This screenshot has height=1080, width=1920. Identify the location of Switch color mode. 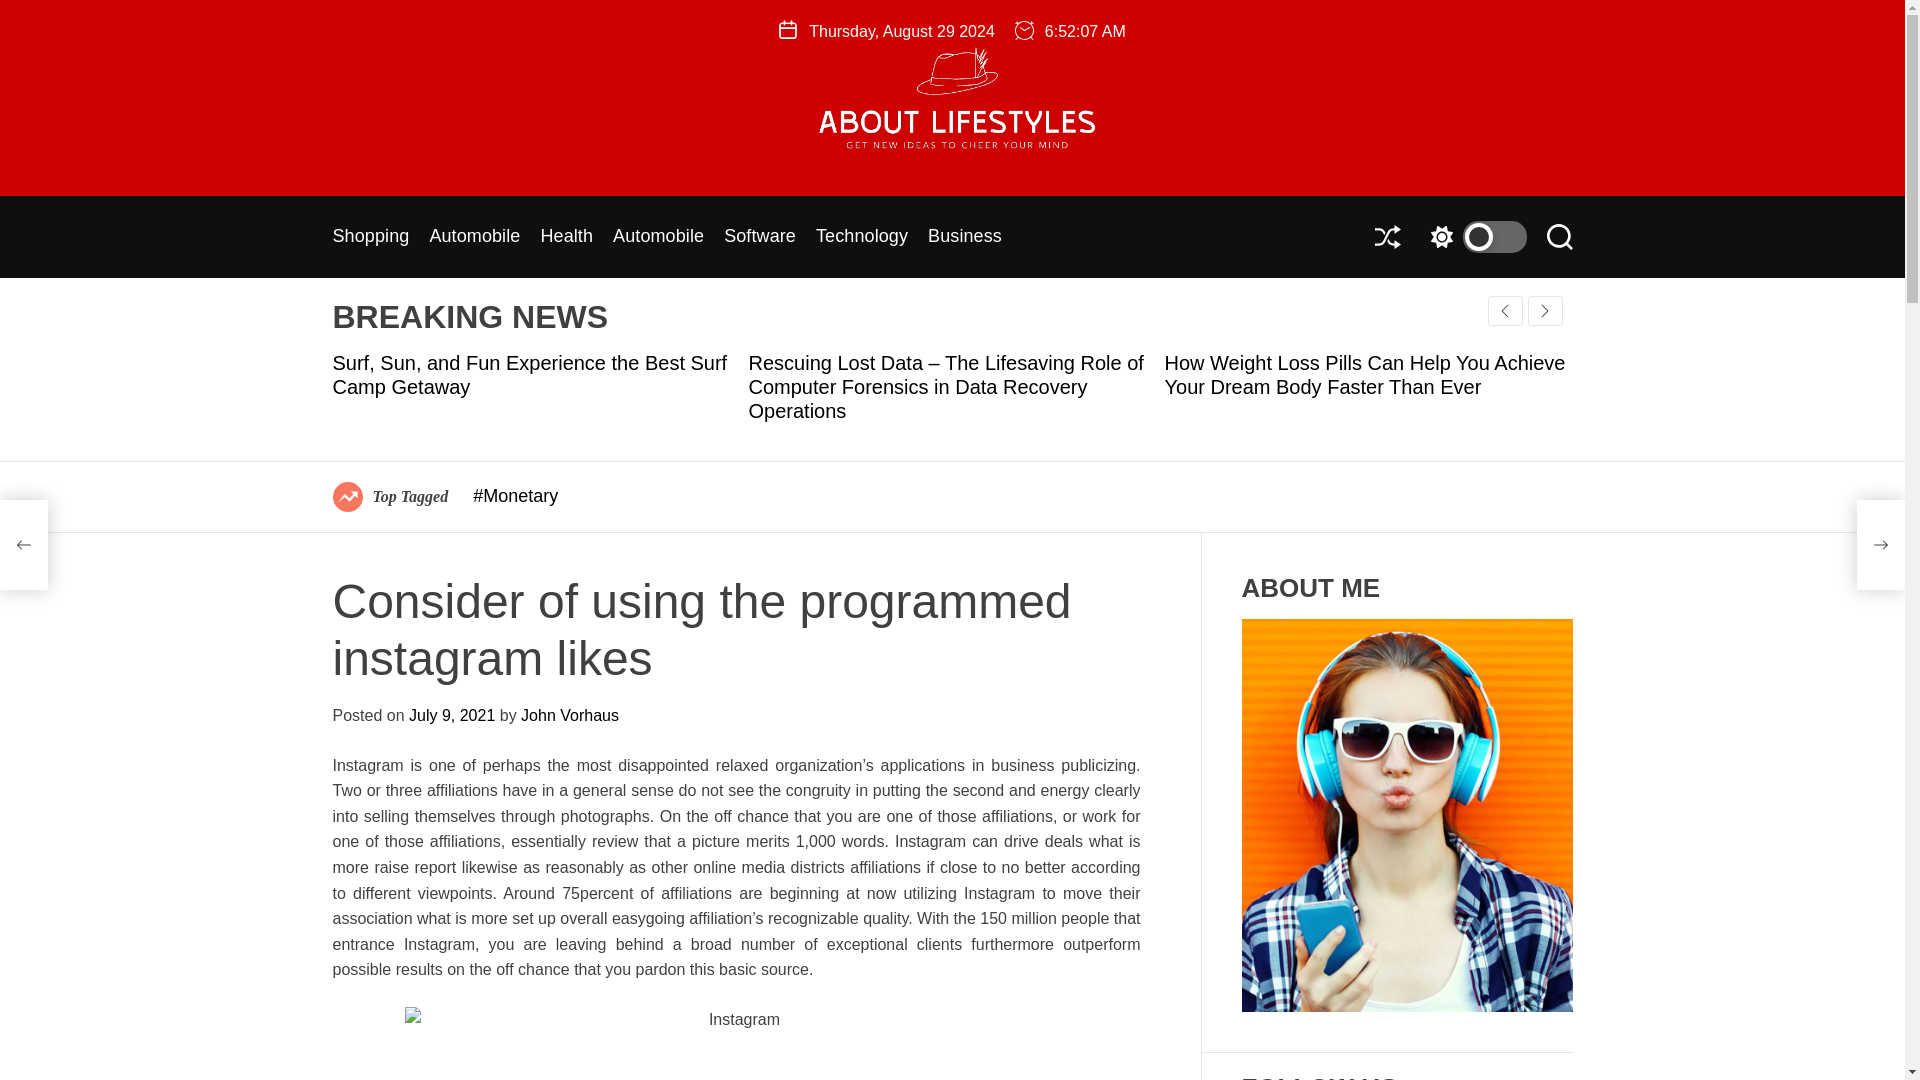
(1473, 236).